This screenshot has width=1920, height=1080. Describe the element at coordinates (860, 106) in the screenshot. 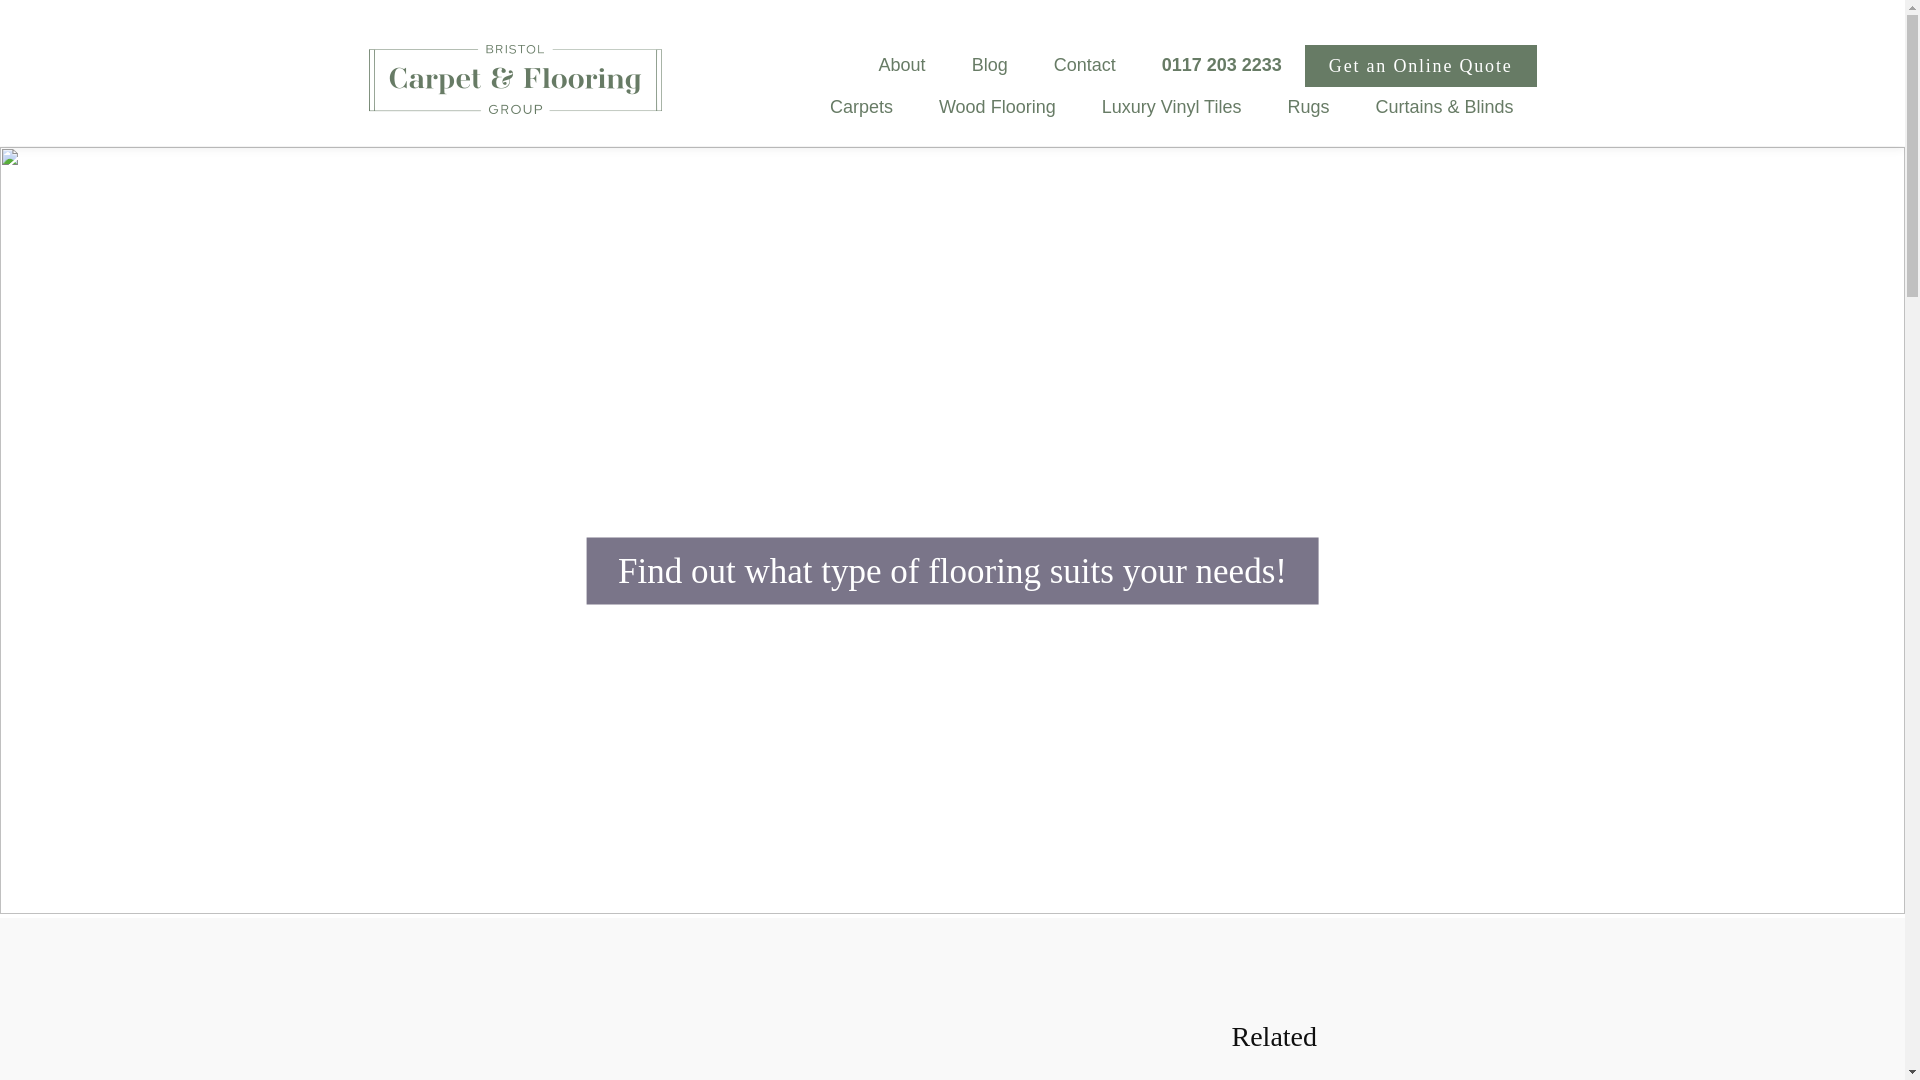

I see `Carpets` at that location.